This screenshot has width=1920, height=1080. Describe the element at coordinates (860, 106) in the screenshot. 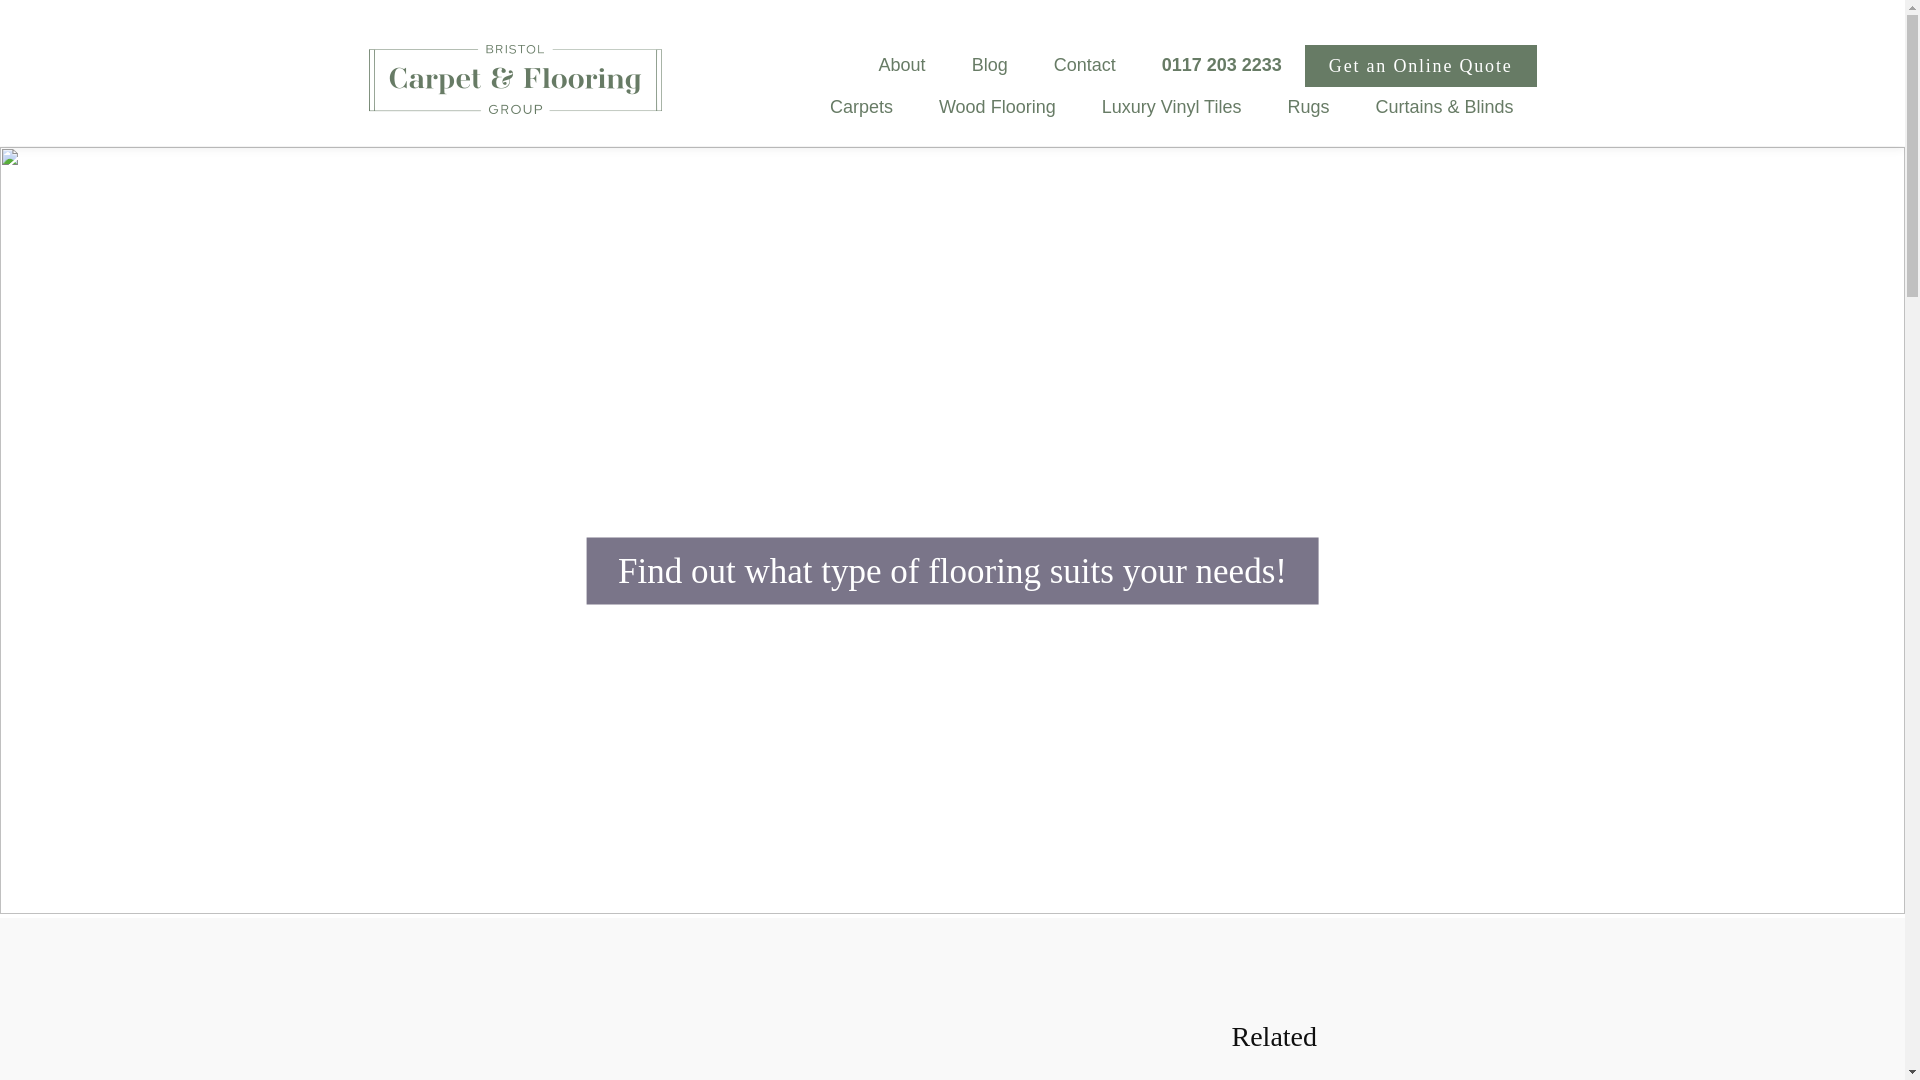

I see `Carpets` at that location.